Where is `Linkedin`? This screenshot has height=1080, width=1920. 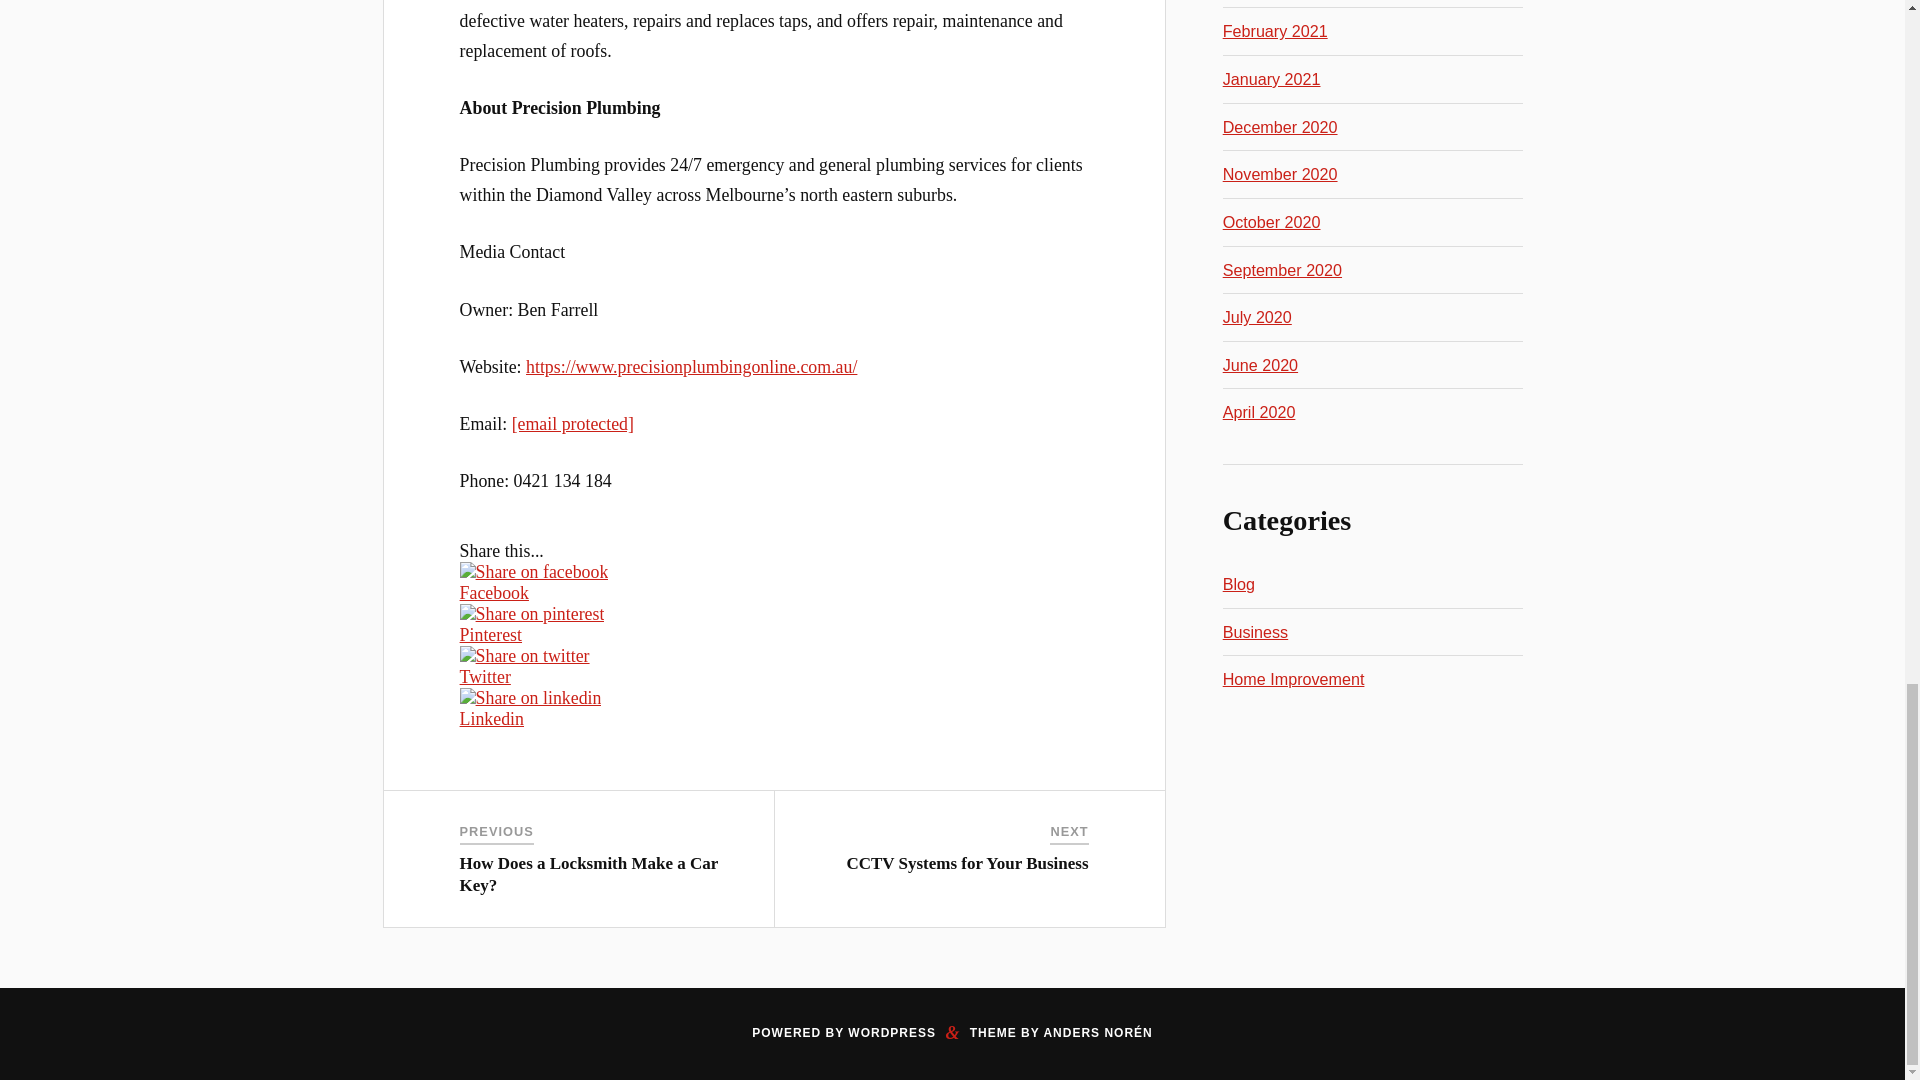 Linkedin is located at coordinates (774, 708).